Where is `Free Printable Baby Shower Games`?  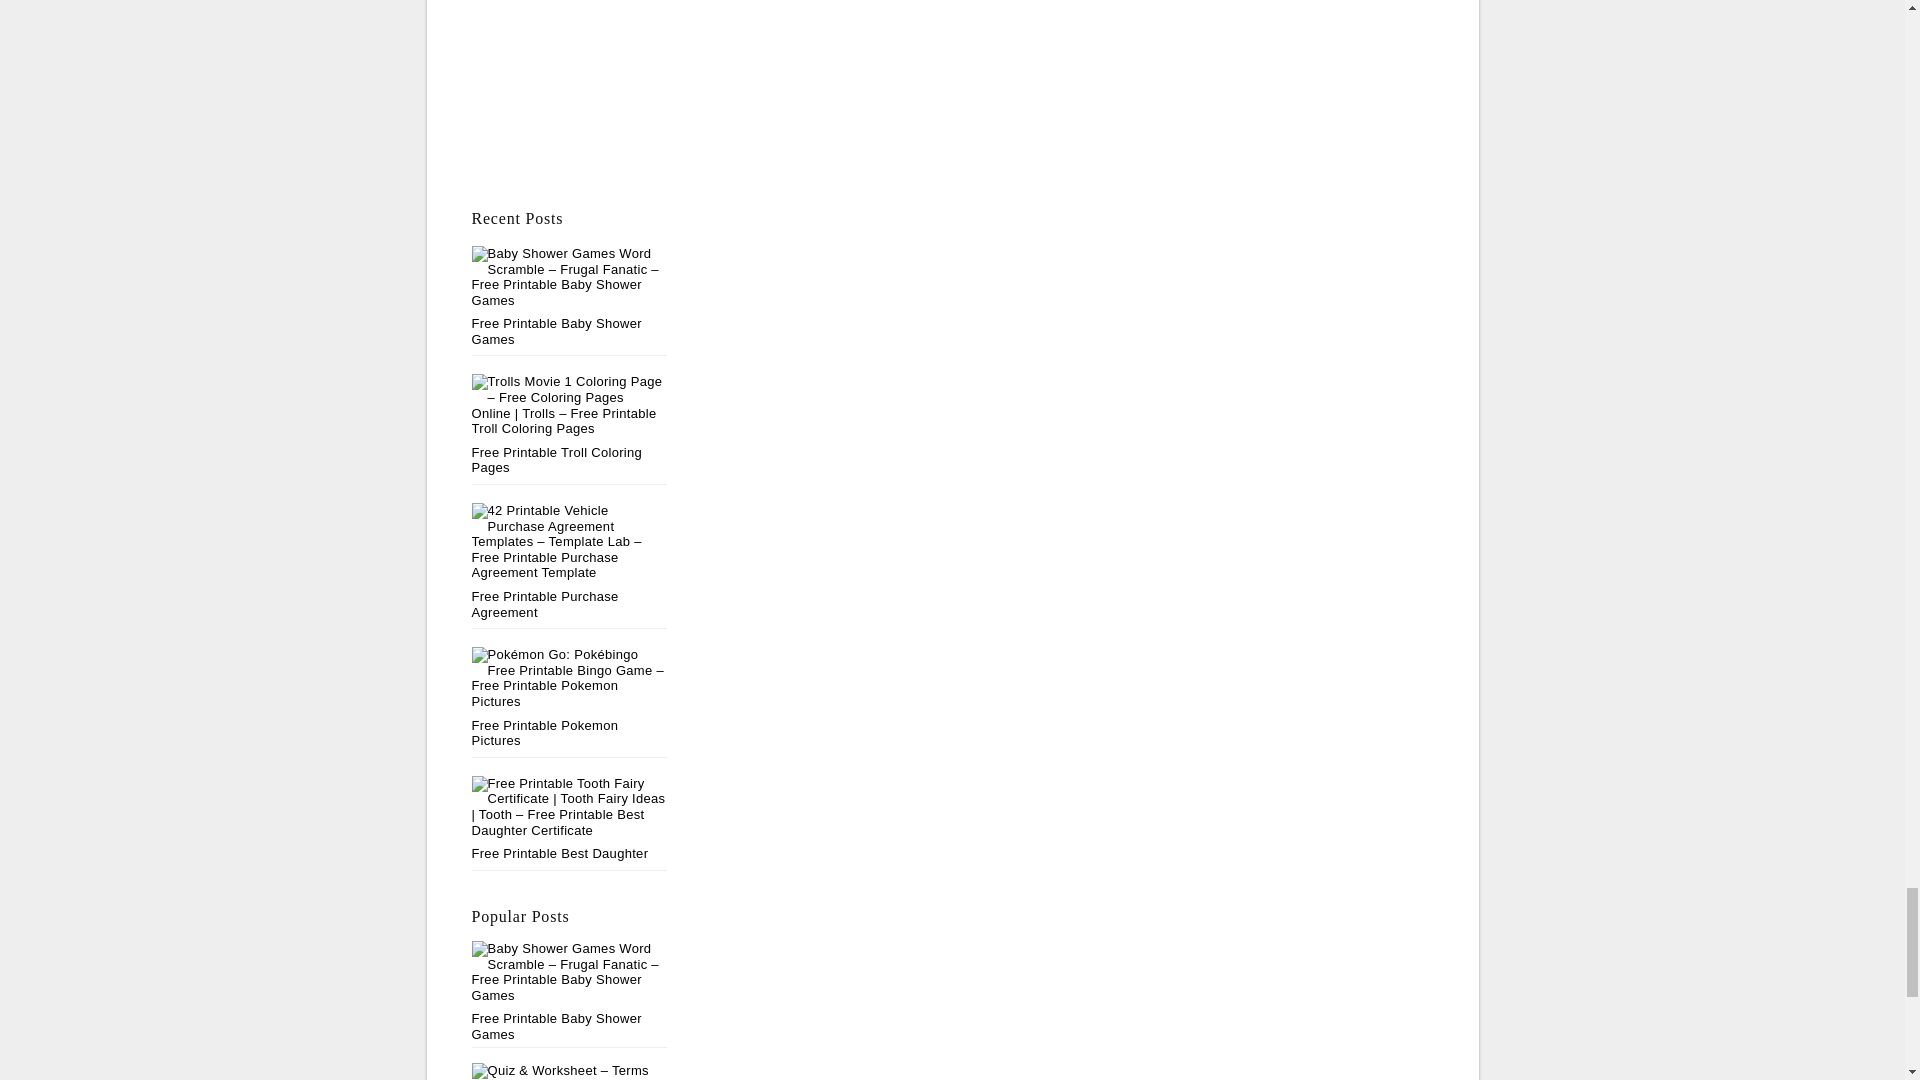 Free Printable Baby Shower Games is located at coordinates (570, 992).